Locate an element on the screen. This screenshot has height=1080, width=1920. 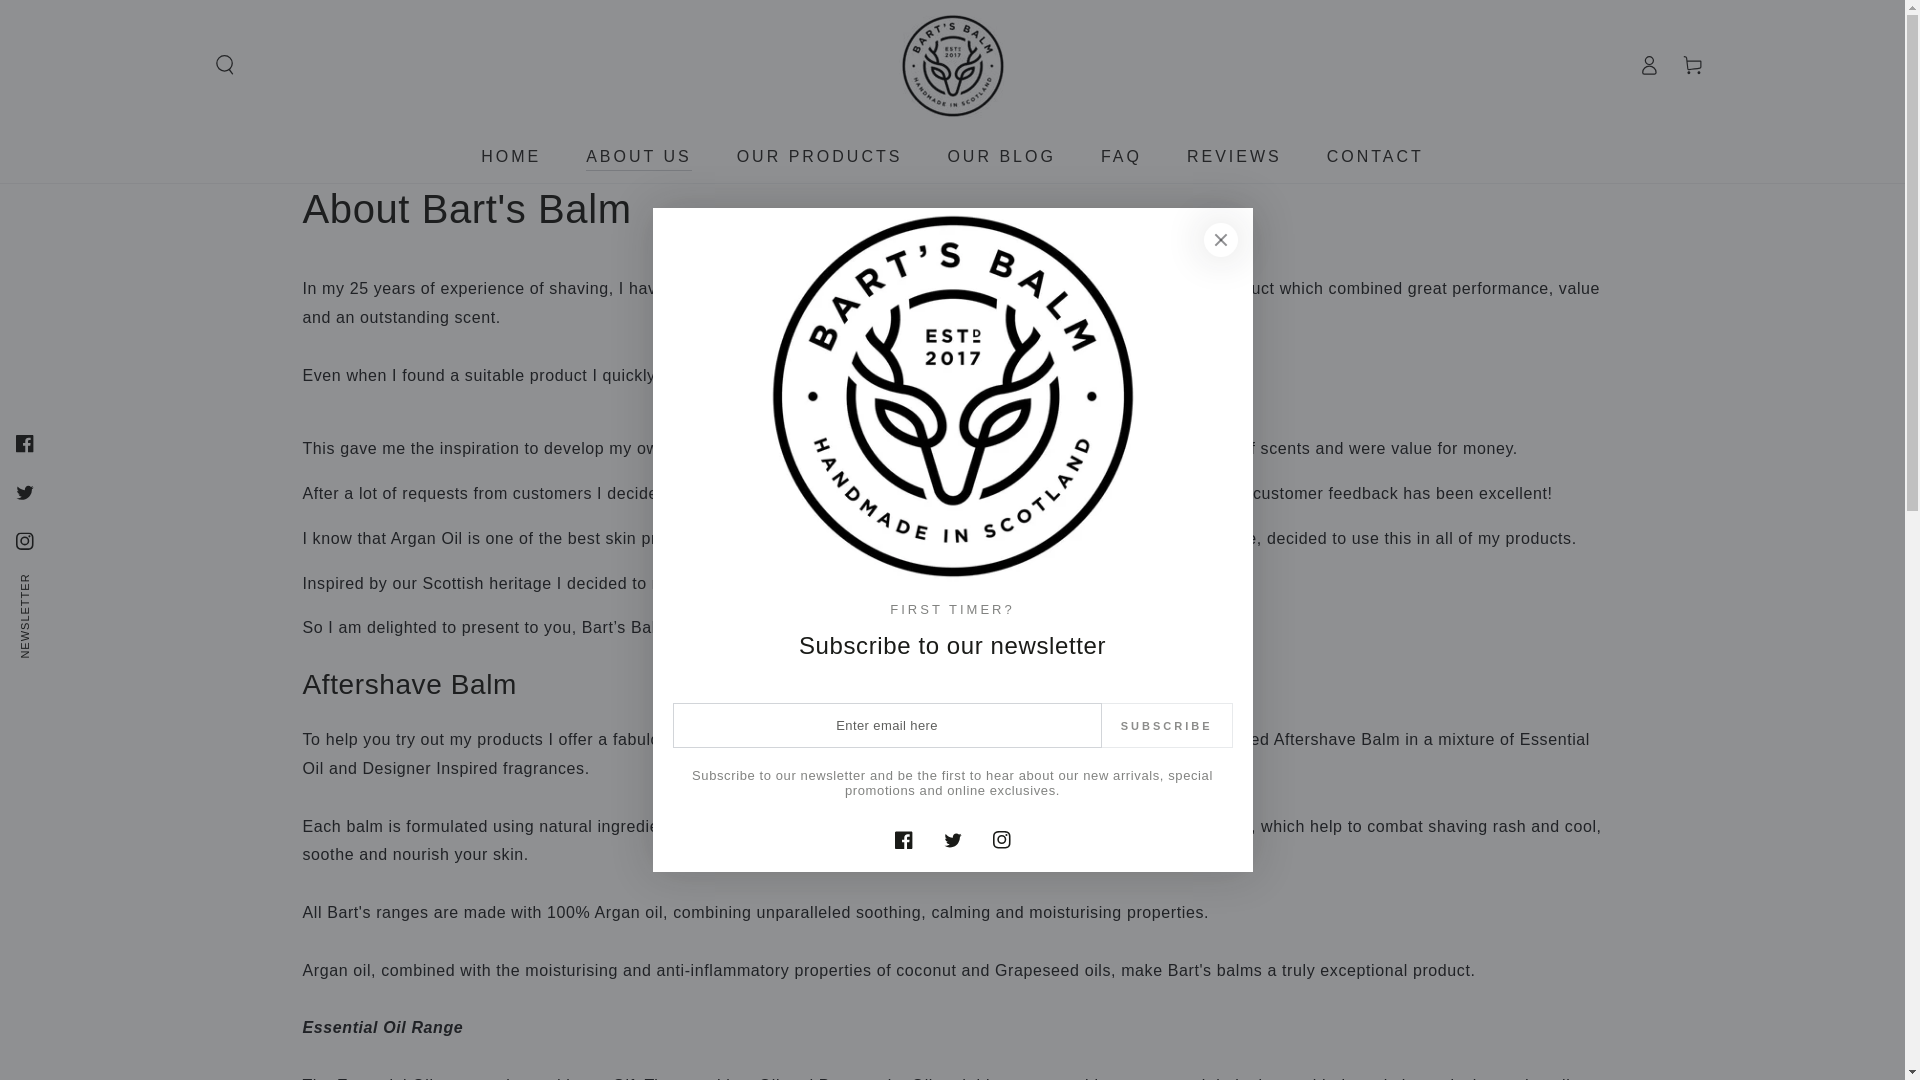
Log in is located at coordinates (1648, 65).